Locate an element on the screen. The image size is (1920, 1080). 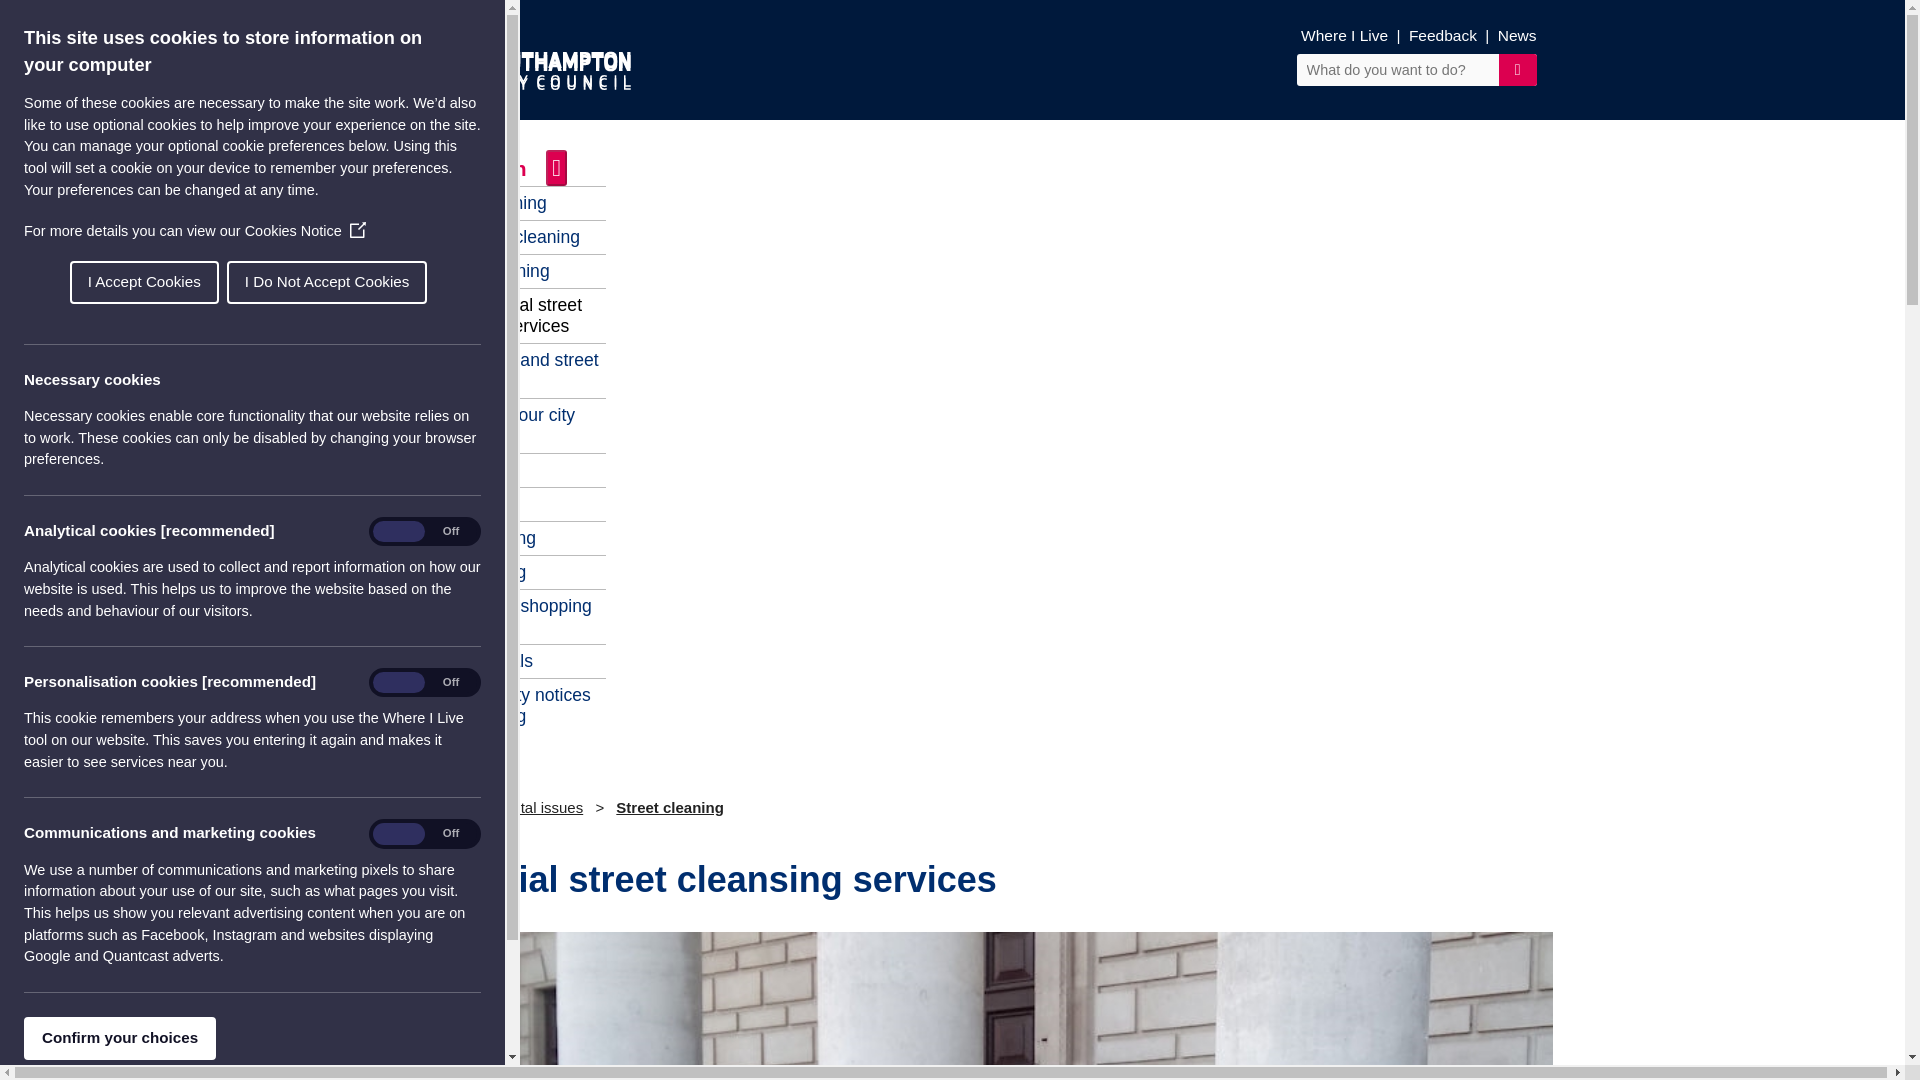
I Do Not Accept Cookies is located at coordinates (12, 282).